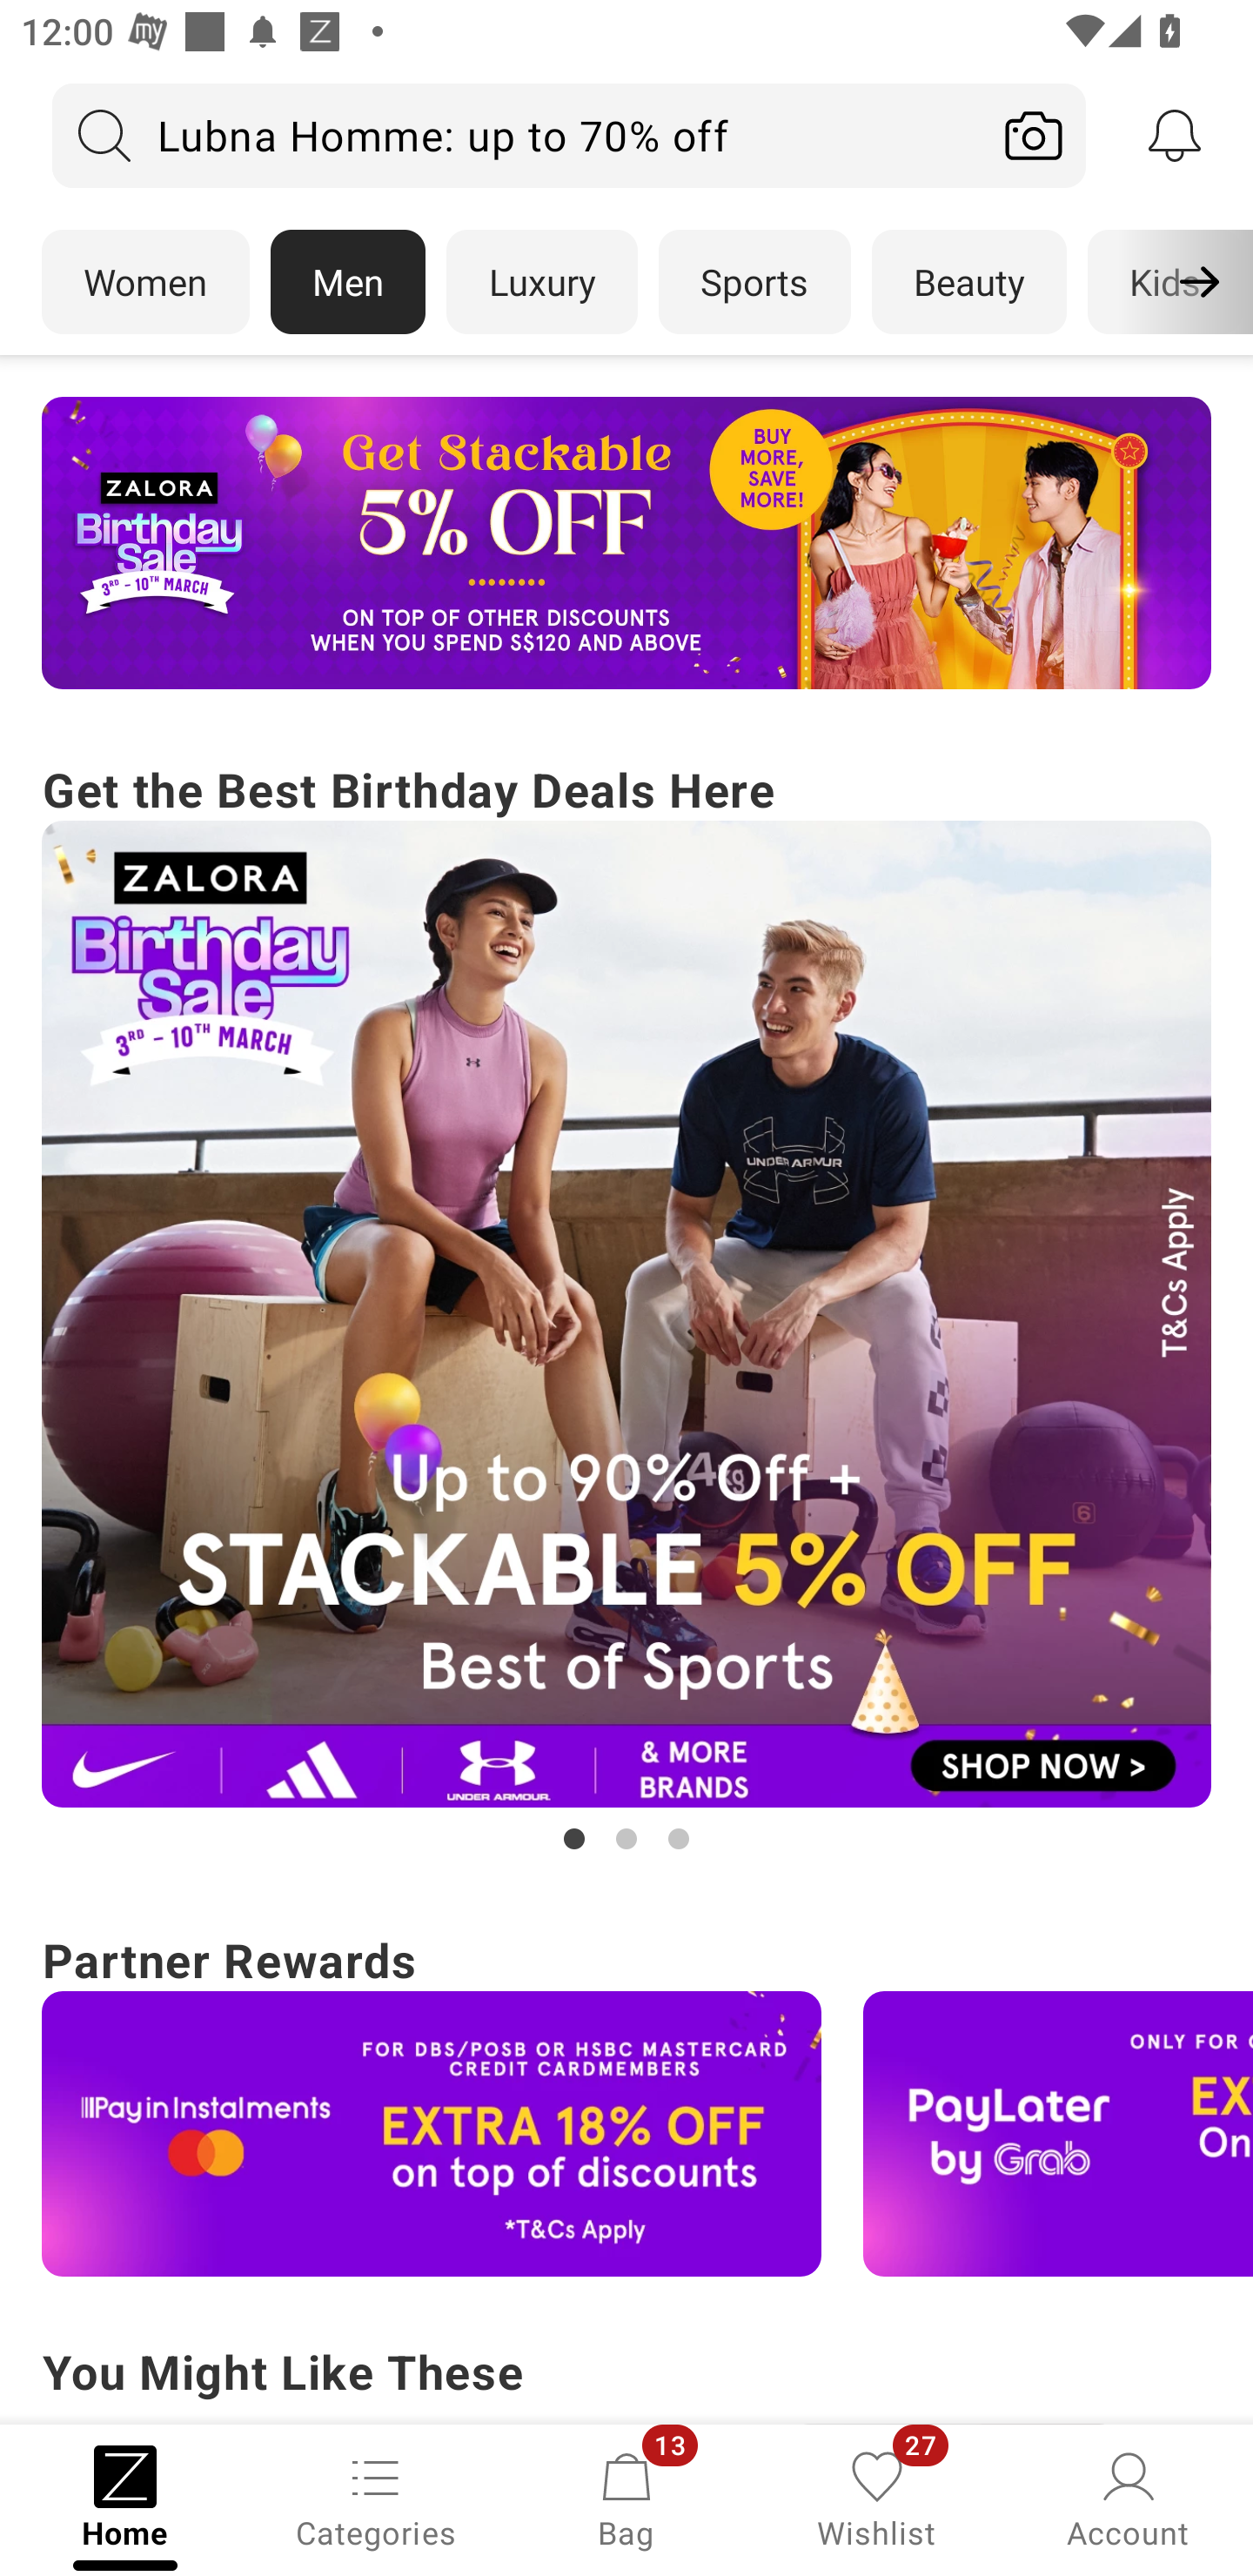 This screenshot has height=2576, width=1253. What do you see at coordinates (517, 135) in the screenshot?
I see `Lubna Homme: up to 70% off` at bounding box center [517, 135].